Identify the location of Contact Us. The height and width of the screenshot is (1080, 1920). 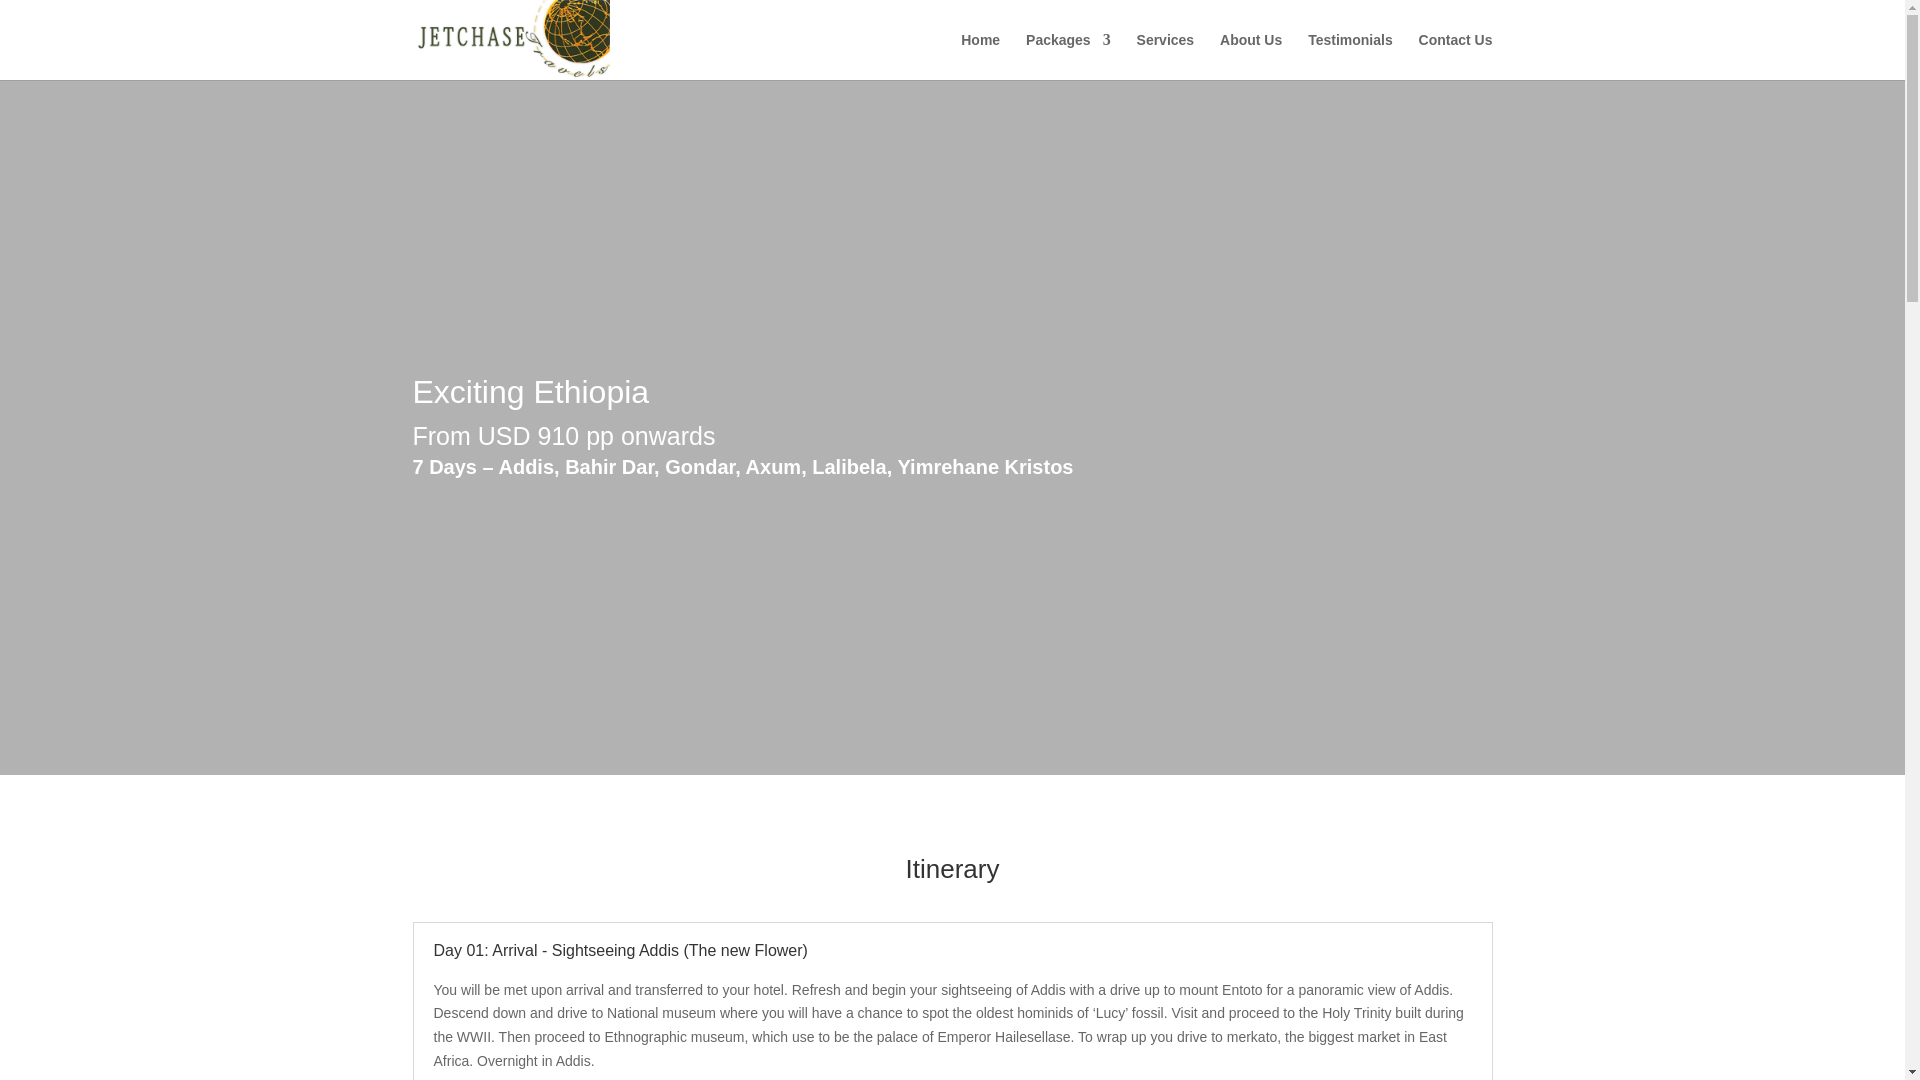
(1456, 56).